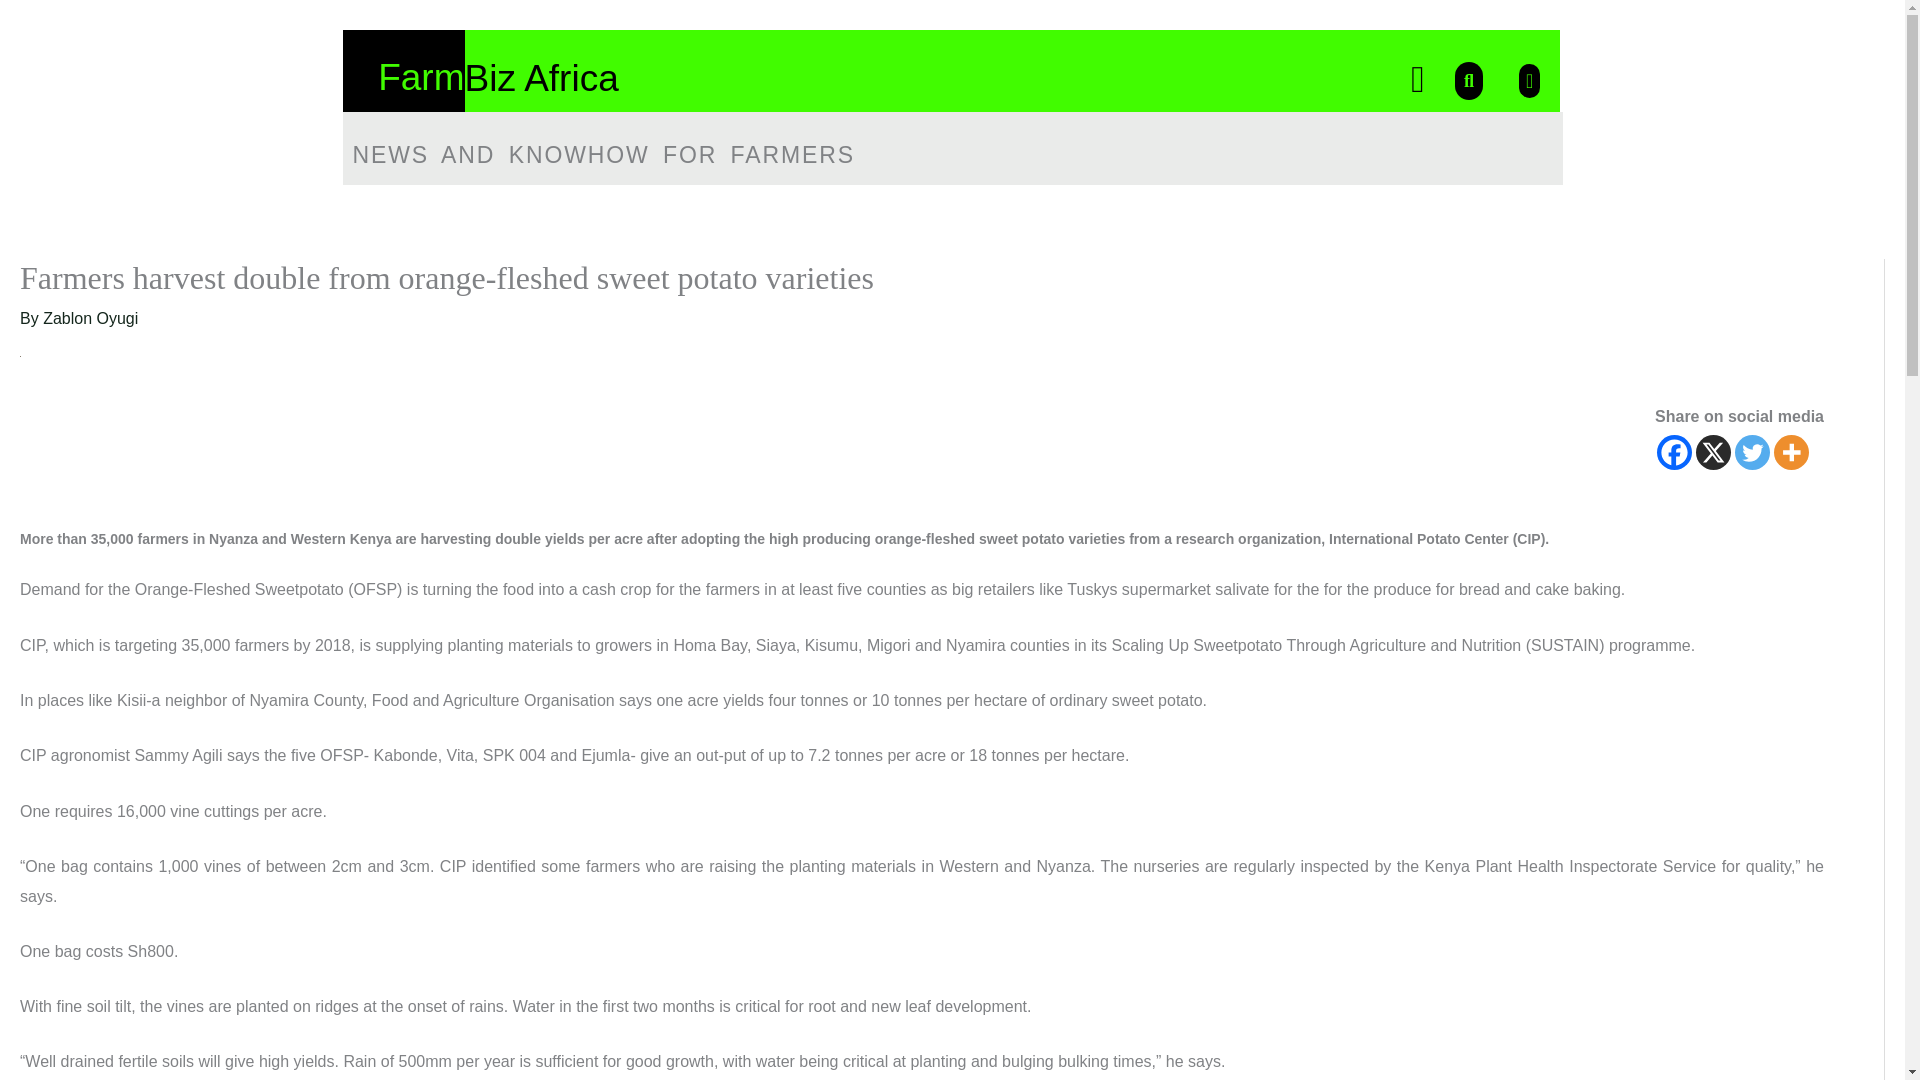  Describe the element at coordinates (541, 78) in the screenshot. I see `Biz Africa` at that location.